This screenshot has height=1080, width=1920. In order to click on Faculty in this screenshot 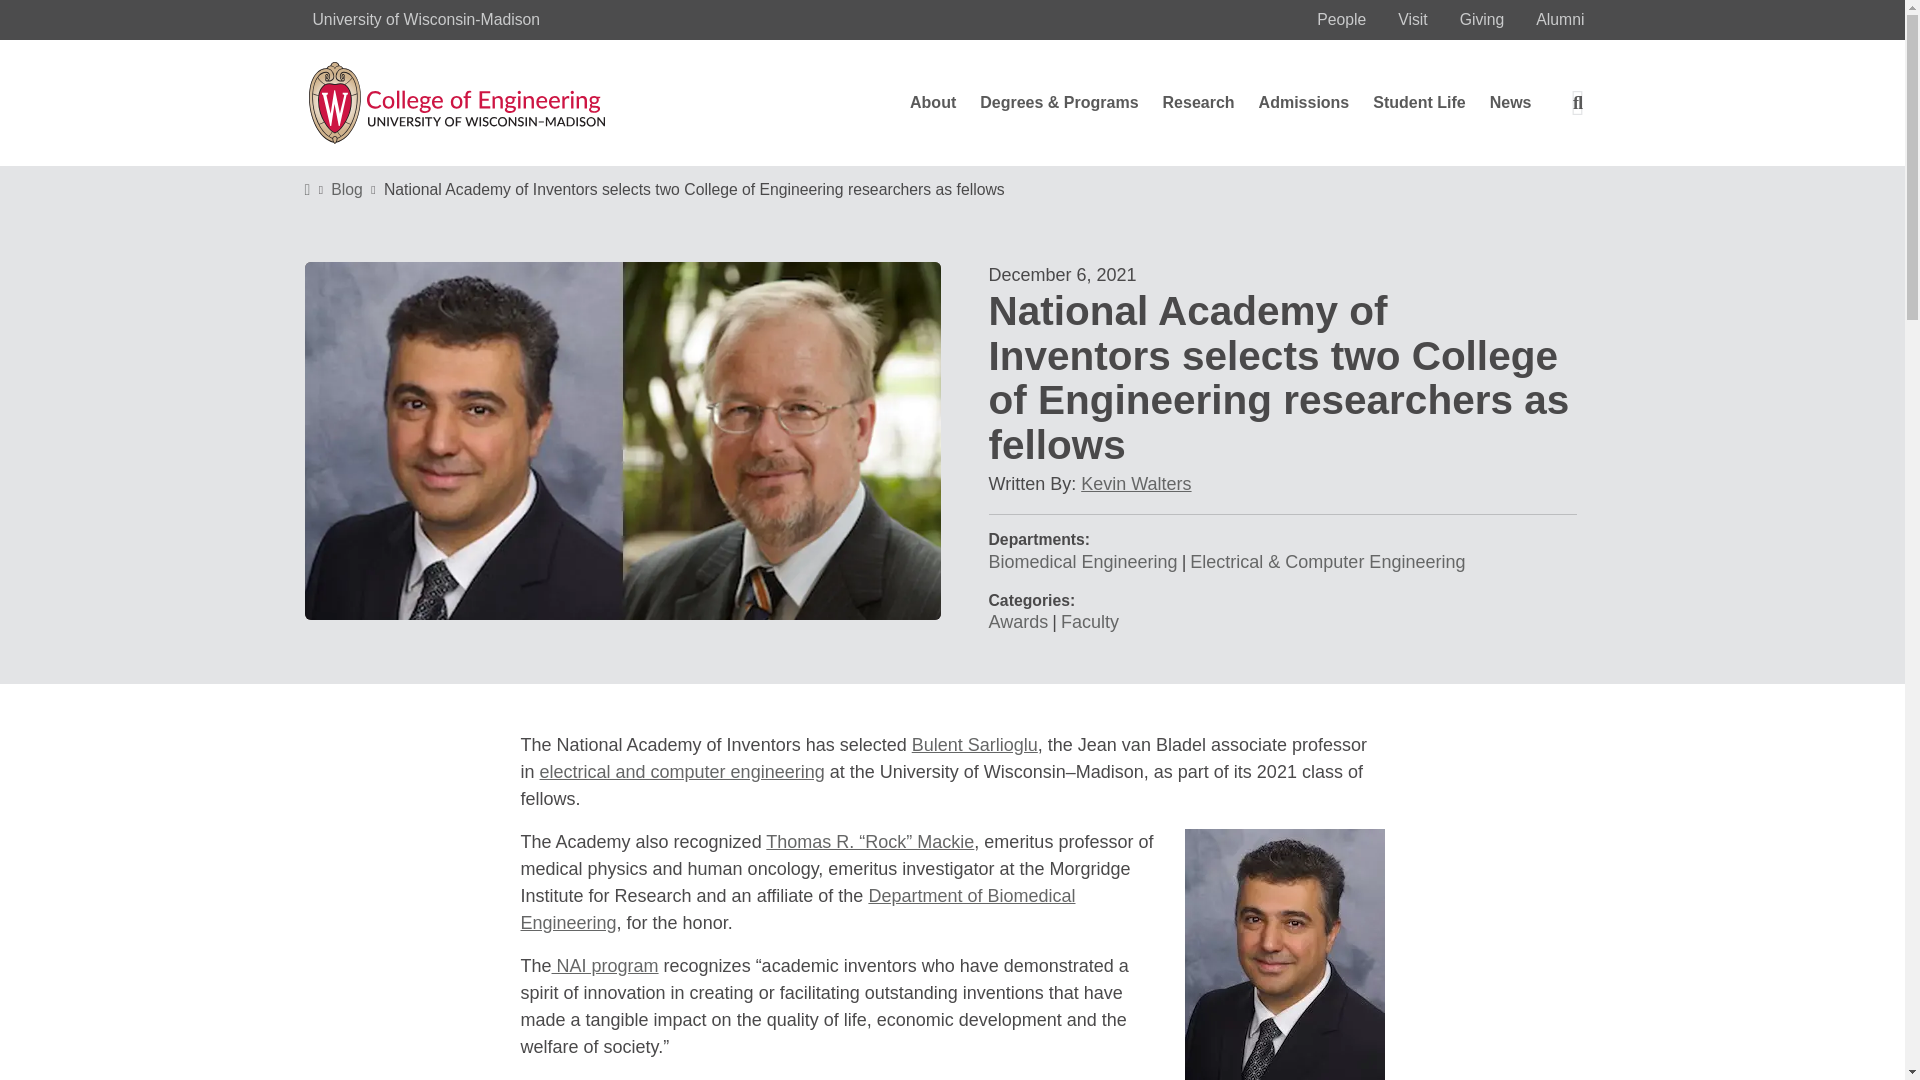, I will do `click(1090, 622)`.